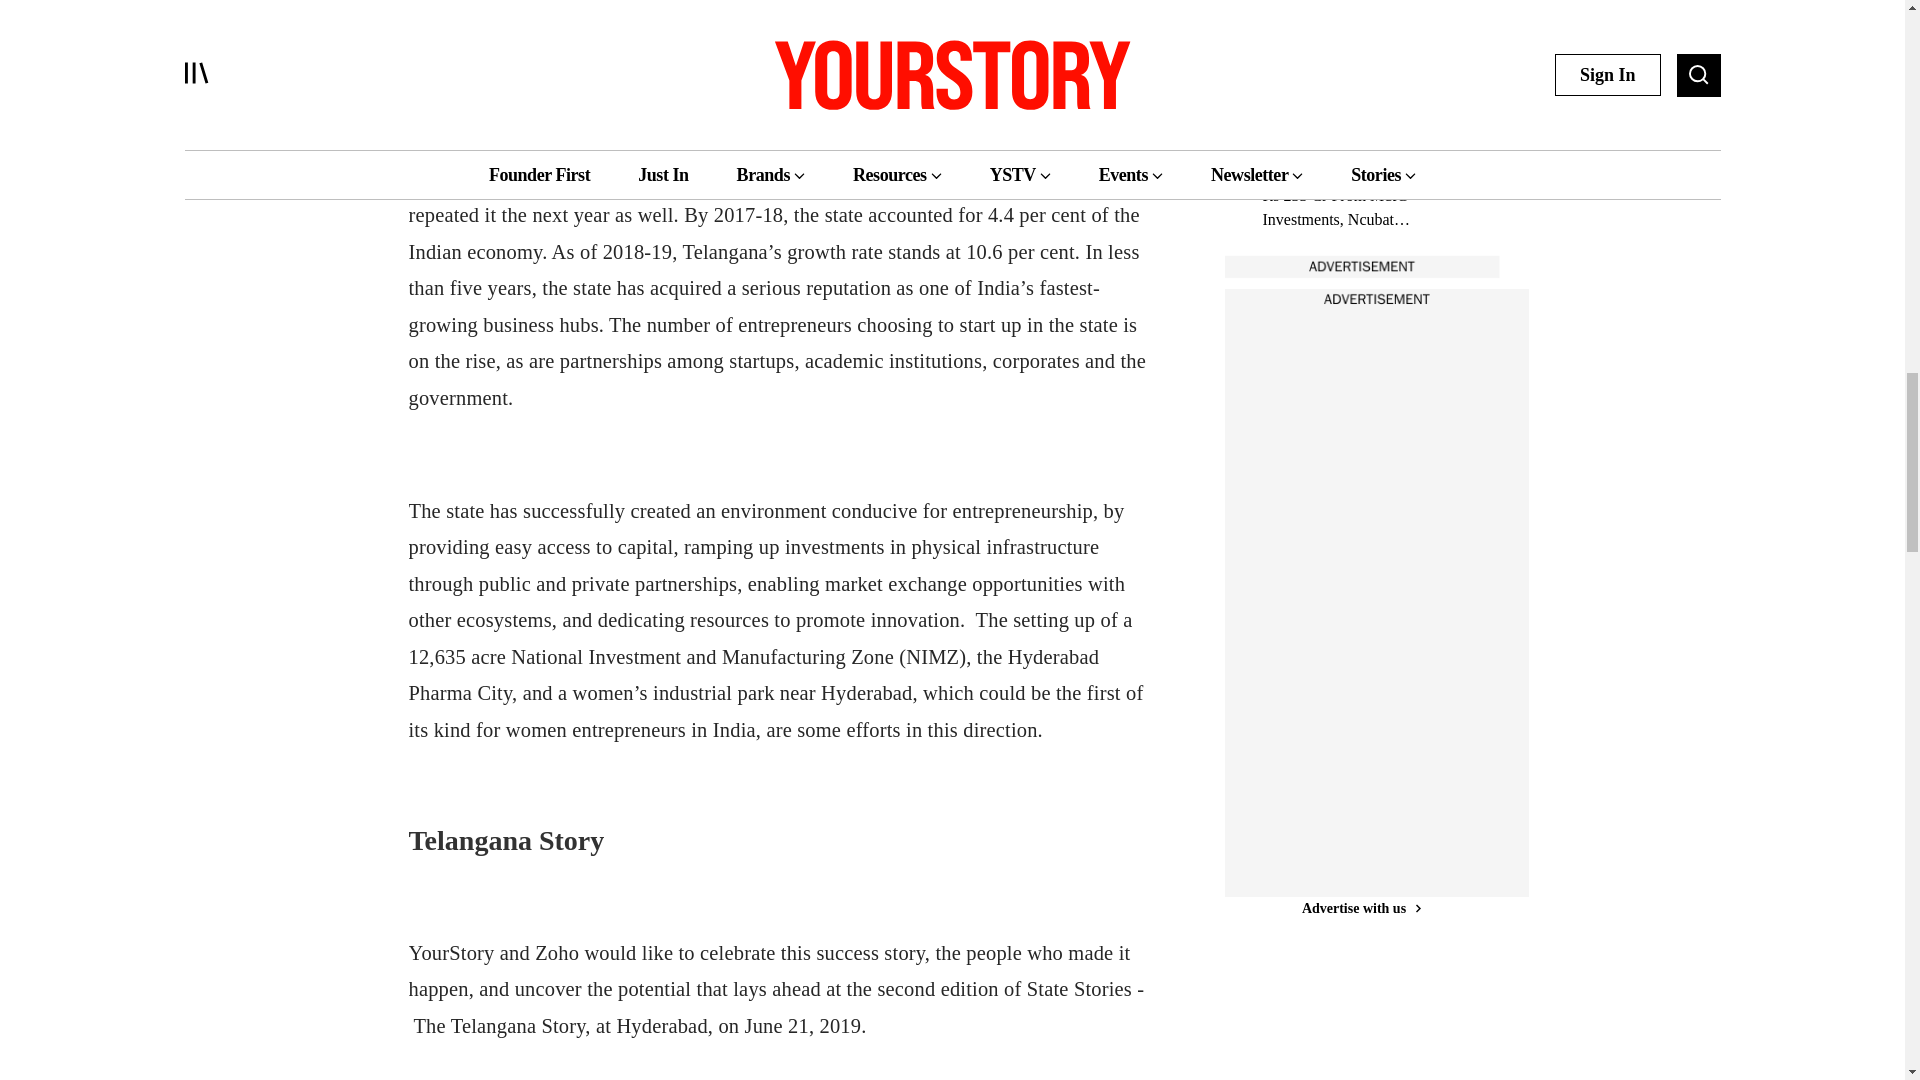 The image size is (1920, 1080). Describe the element at coordinates (1360, 266) in the screenshot. I see `Advertise with us` at that location.